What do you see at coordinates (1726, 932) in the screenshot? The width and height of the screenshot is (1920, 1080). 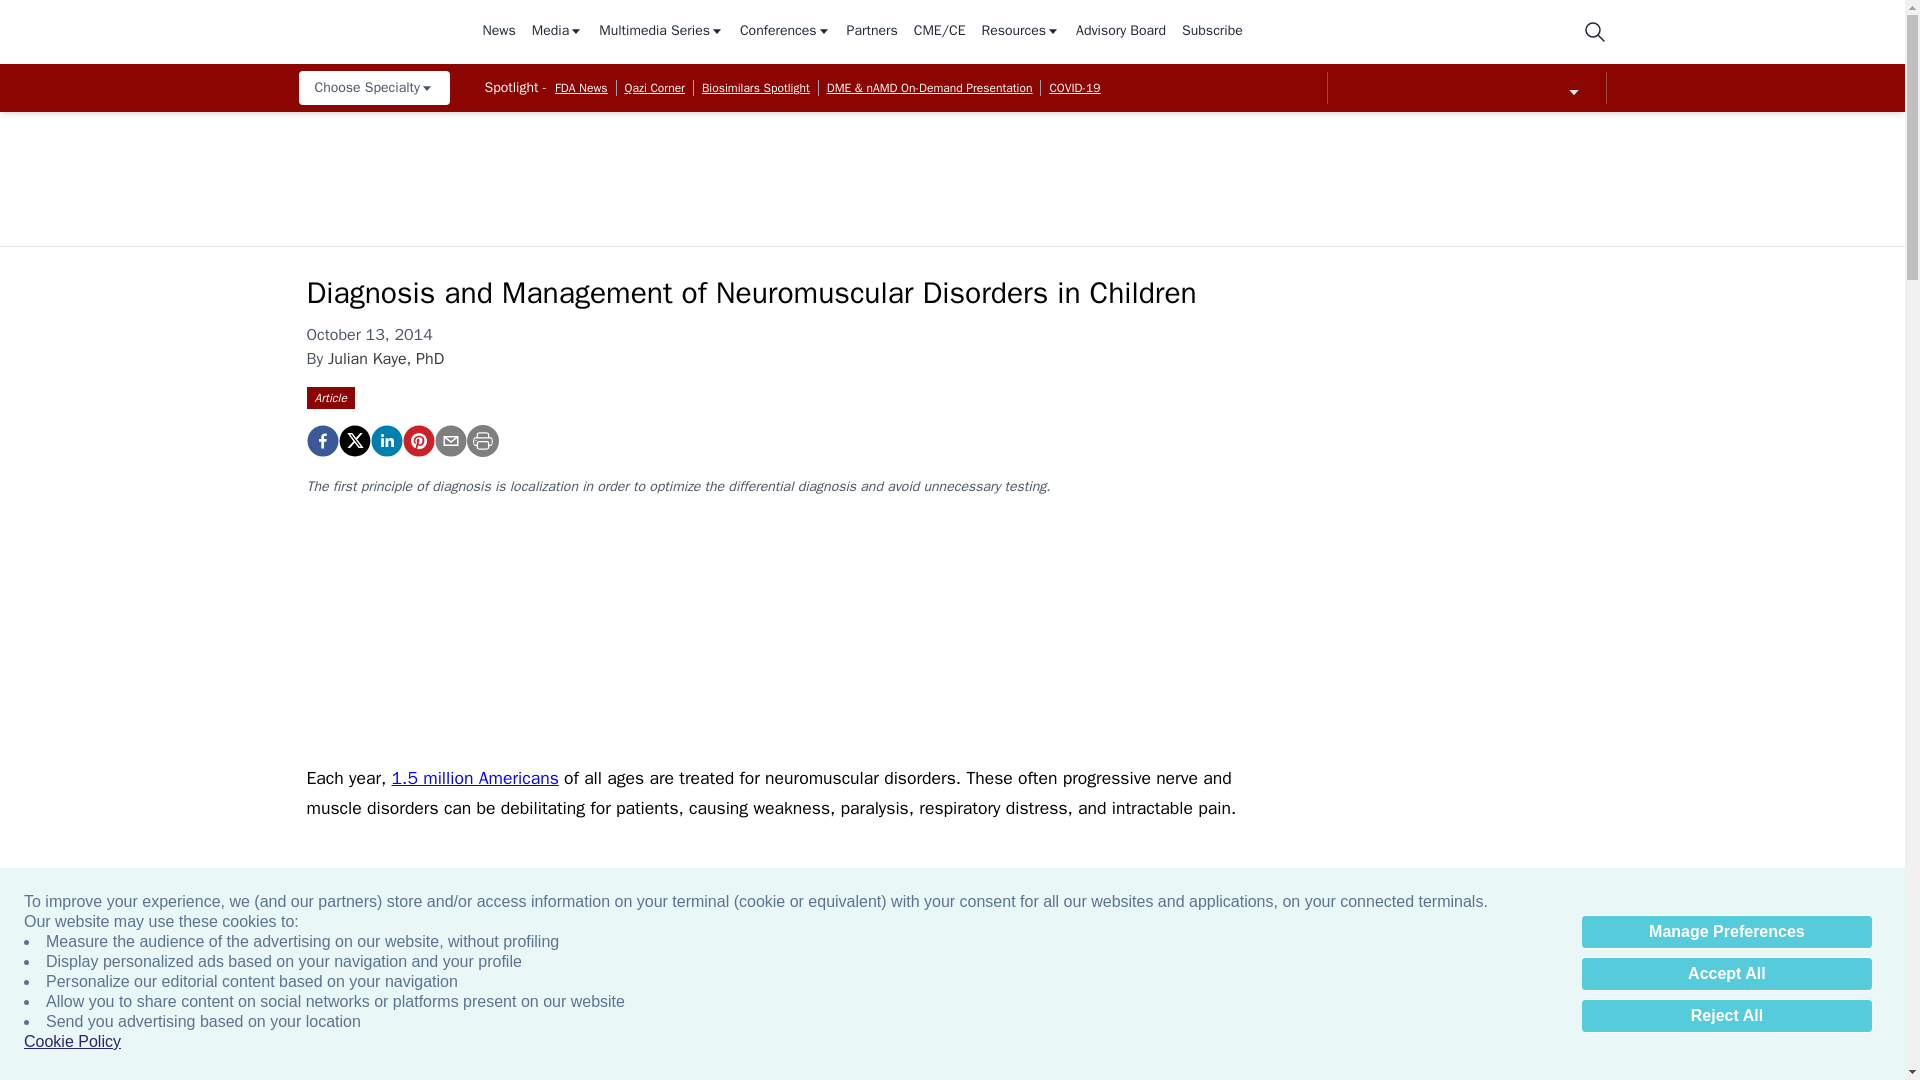 I see `Manage Preferences` at bounding box center [1726, 932].